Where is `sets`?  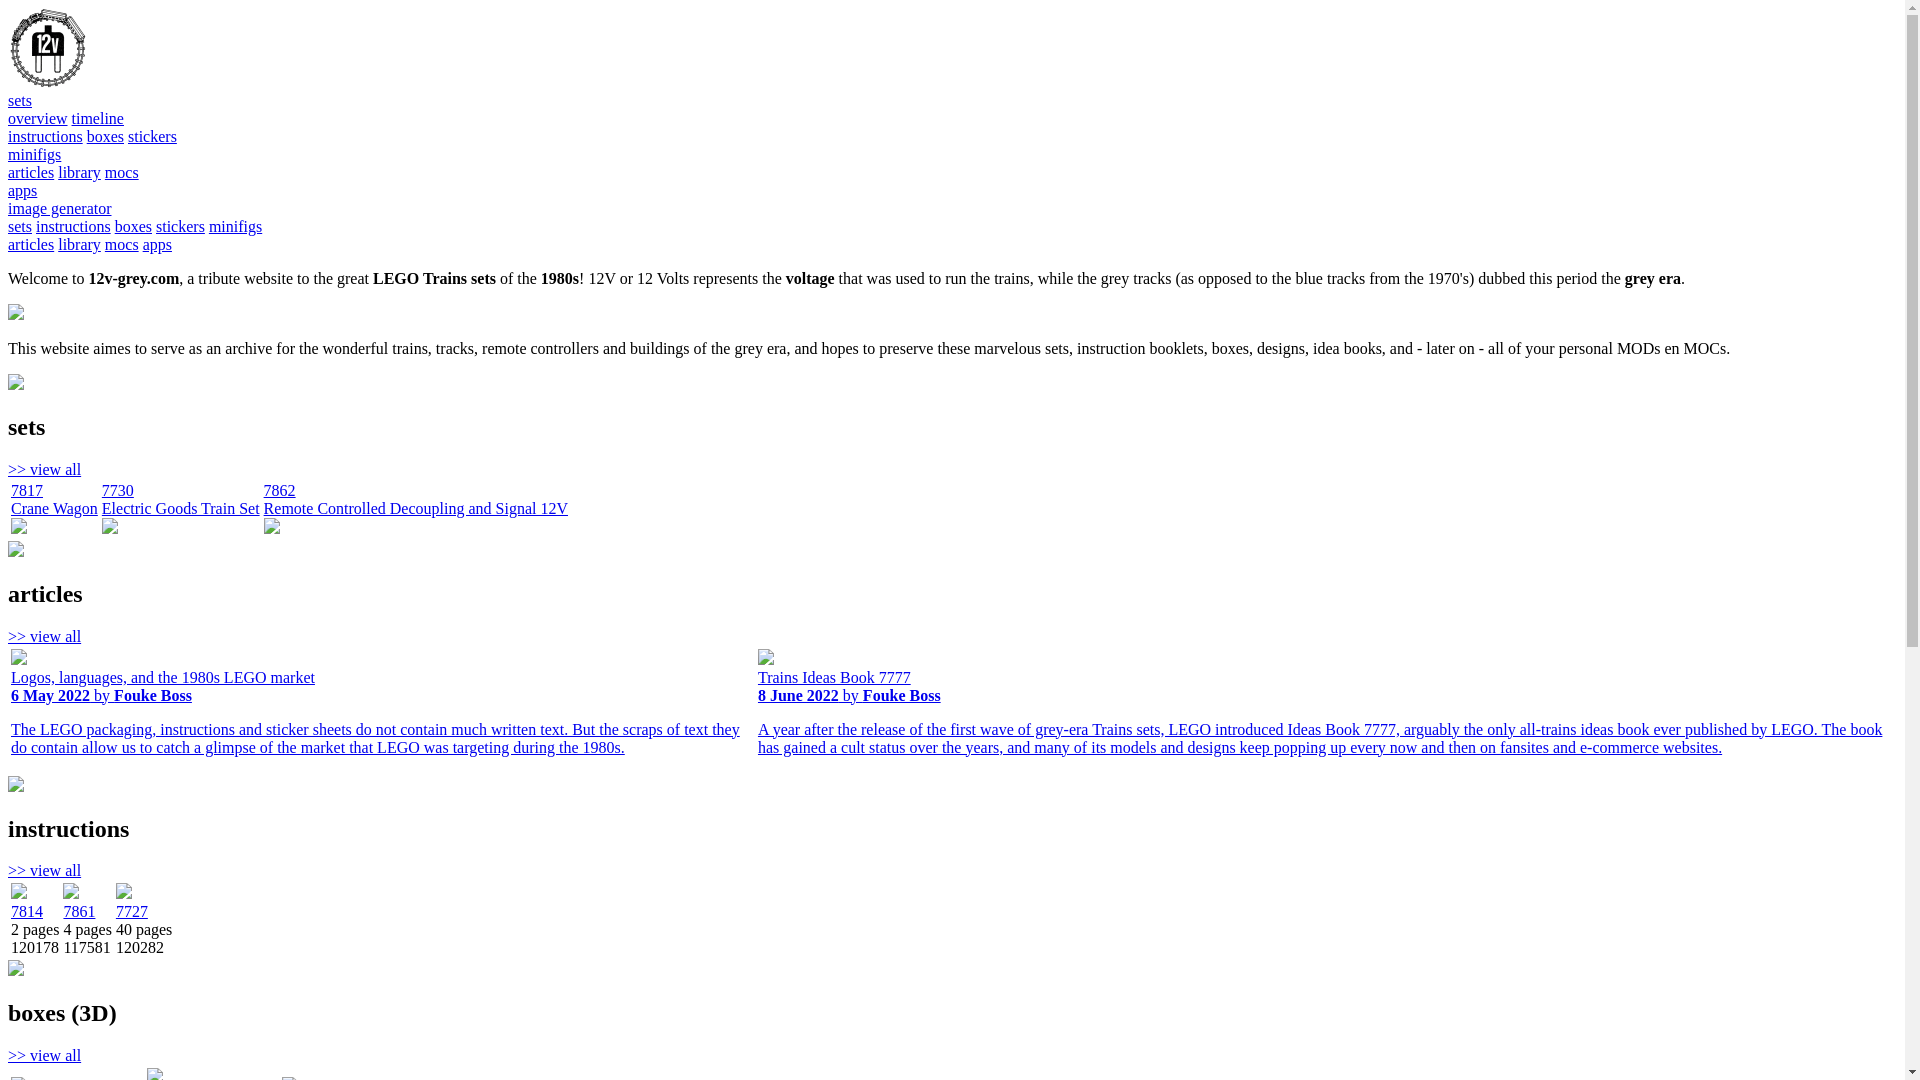
sets is located at coordinates (20, 226).